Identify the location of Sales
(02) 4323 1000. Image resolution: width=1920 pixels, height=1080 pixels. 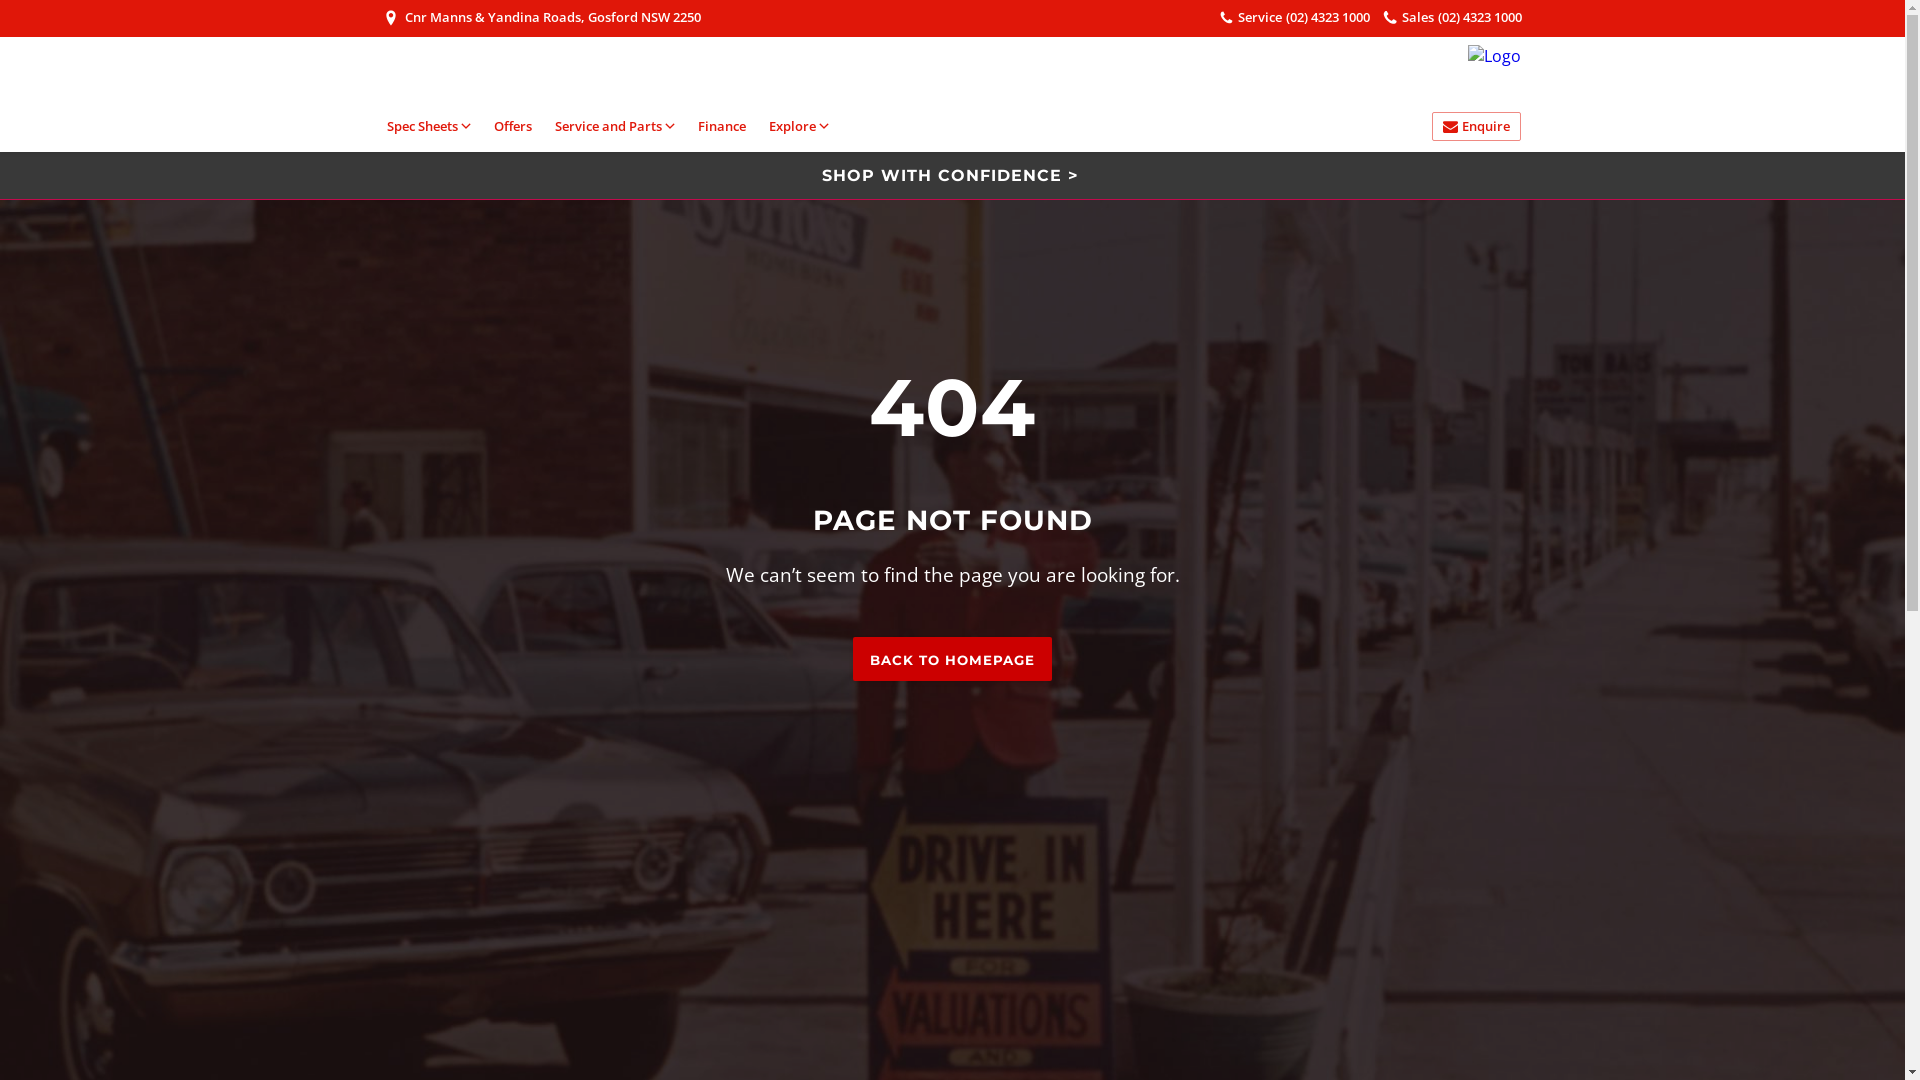
(1454, 18).